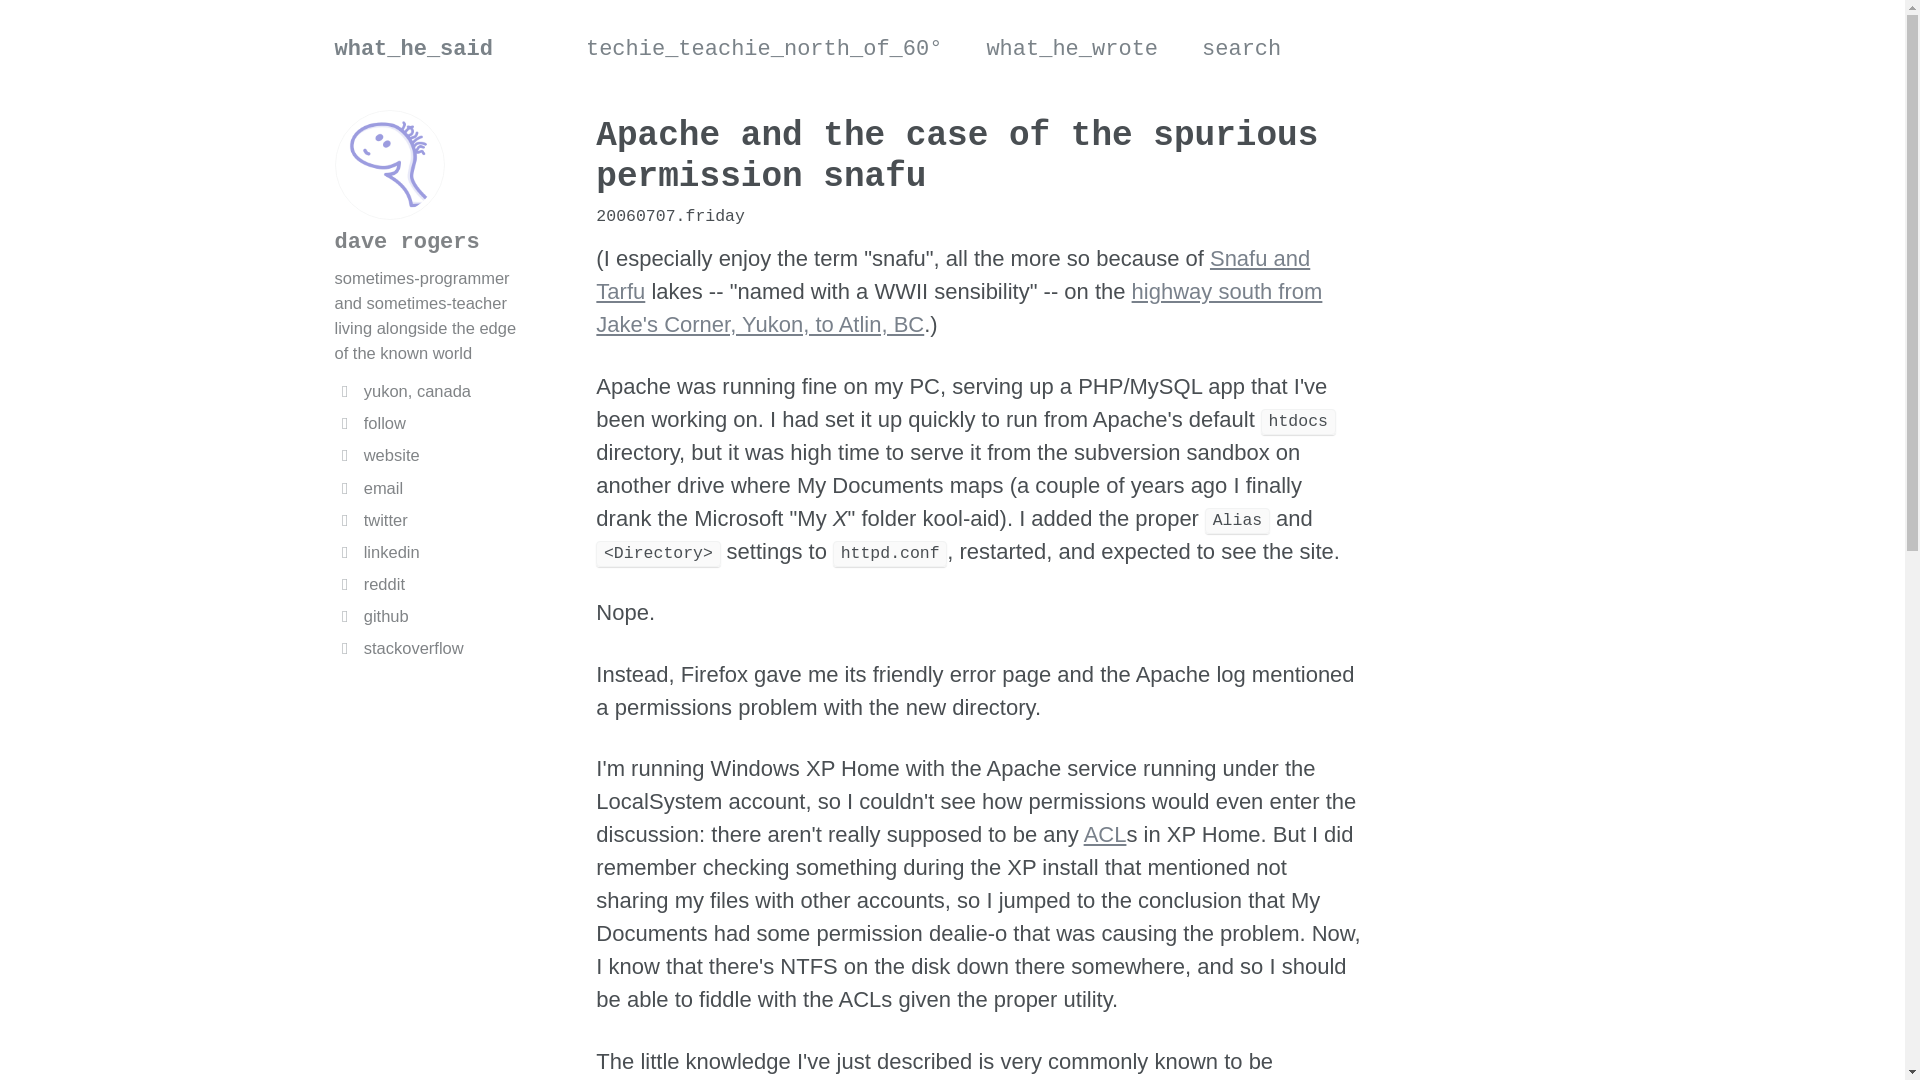 The height and width of the screenshot is (1080, 1920). What do you see at coordinates (1106, 834) in the screenshot?
I see `ACL` at bounding box center [1106, 834].